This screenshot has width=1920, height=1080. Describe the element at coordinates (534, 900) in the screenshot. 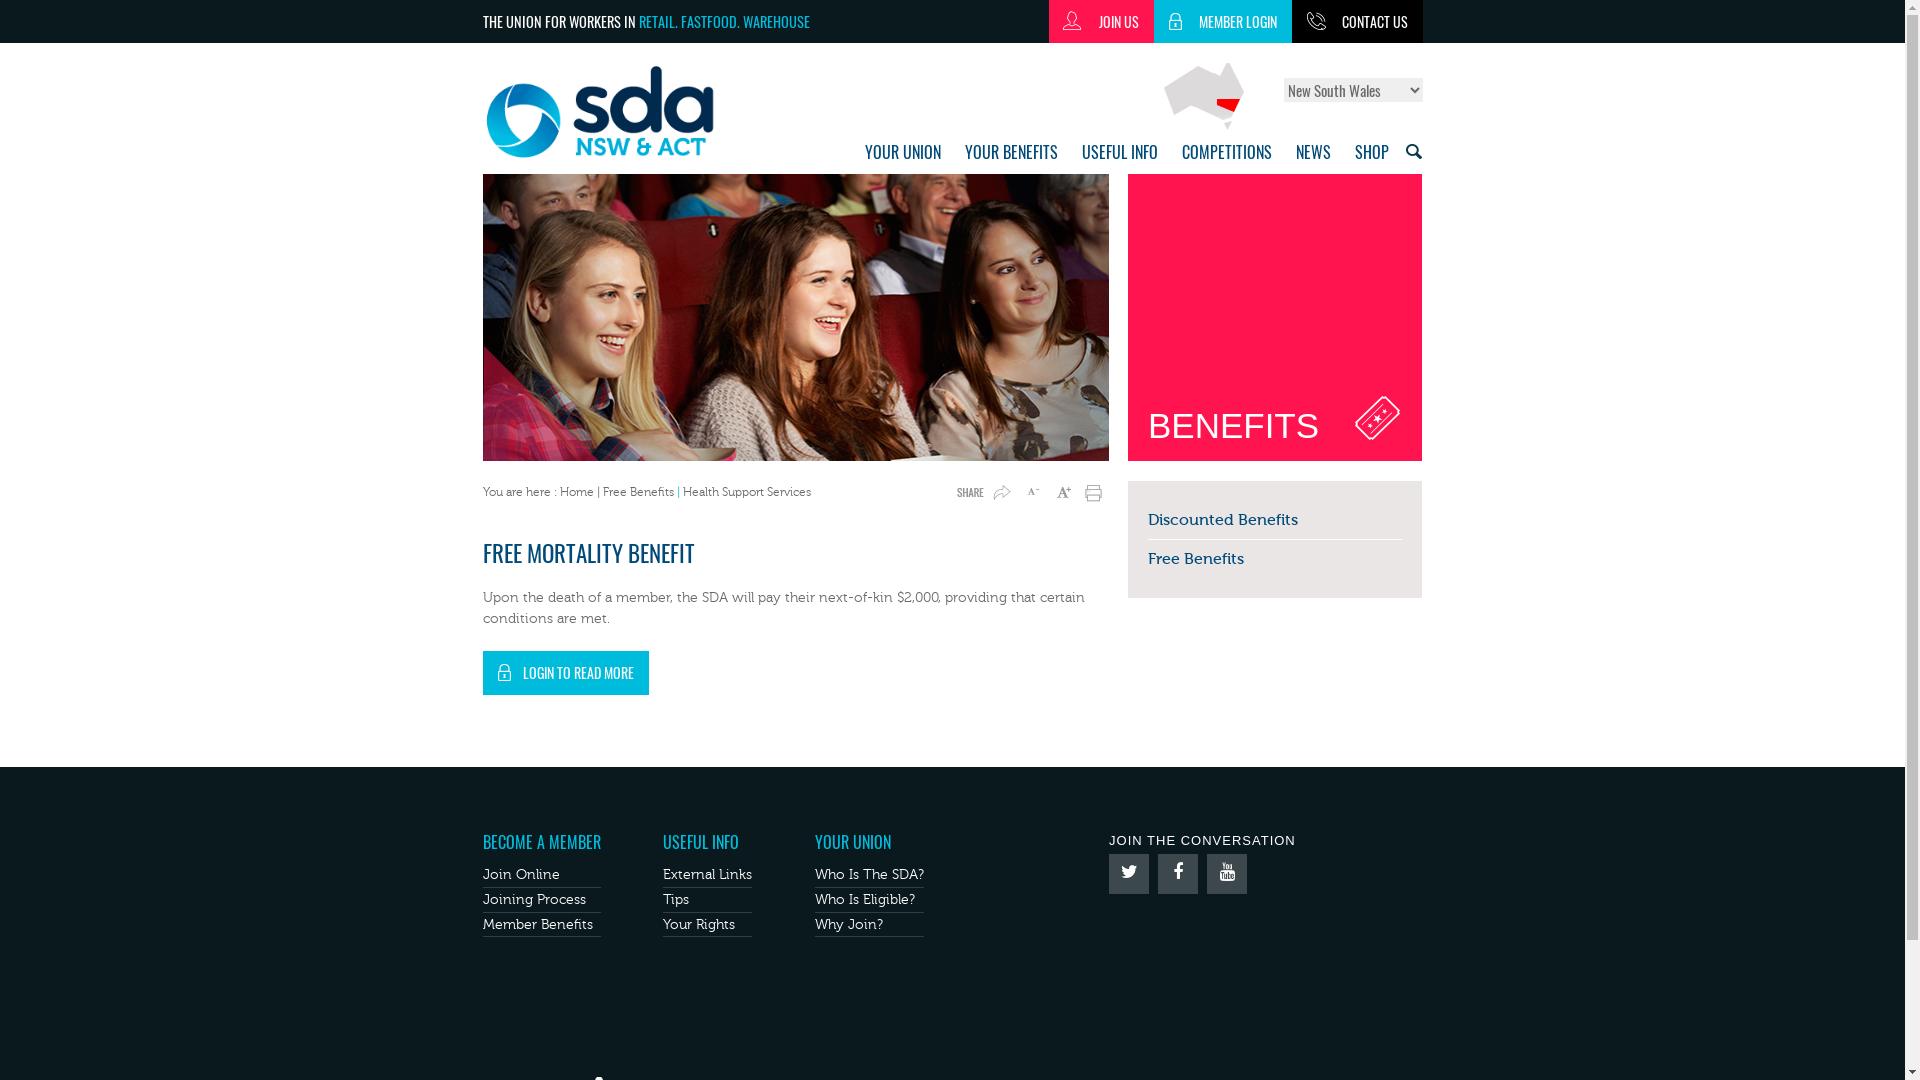

I see `Joining Process` at that location.